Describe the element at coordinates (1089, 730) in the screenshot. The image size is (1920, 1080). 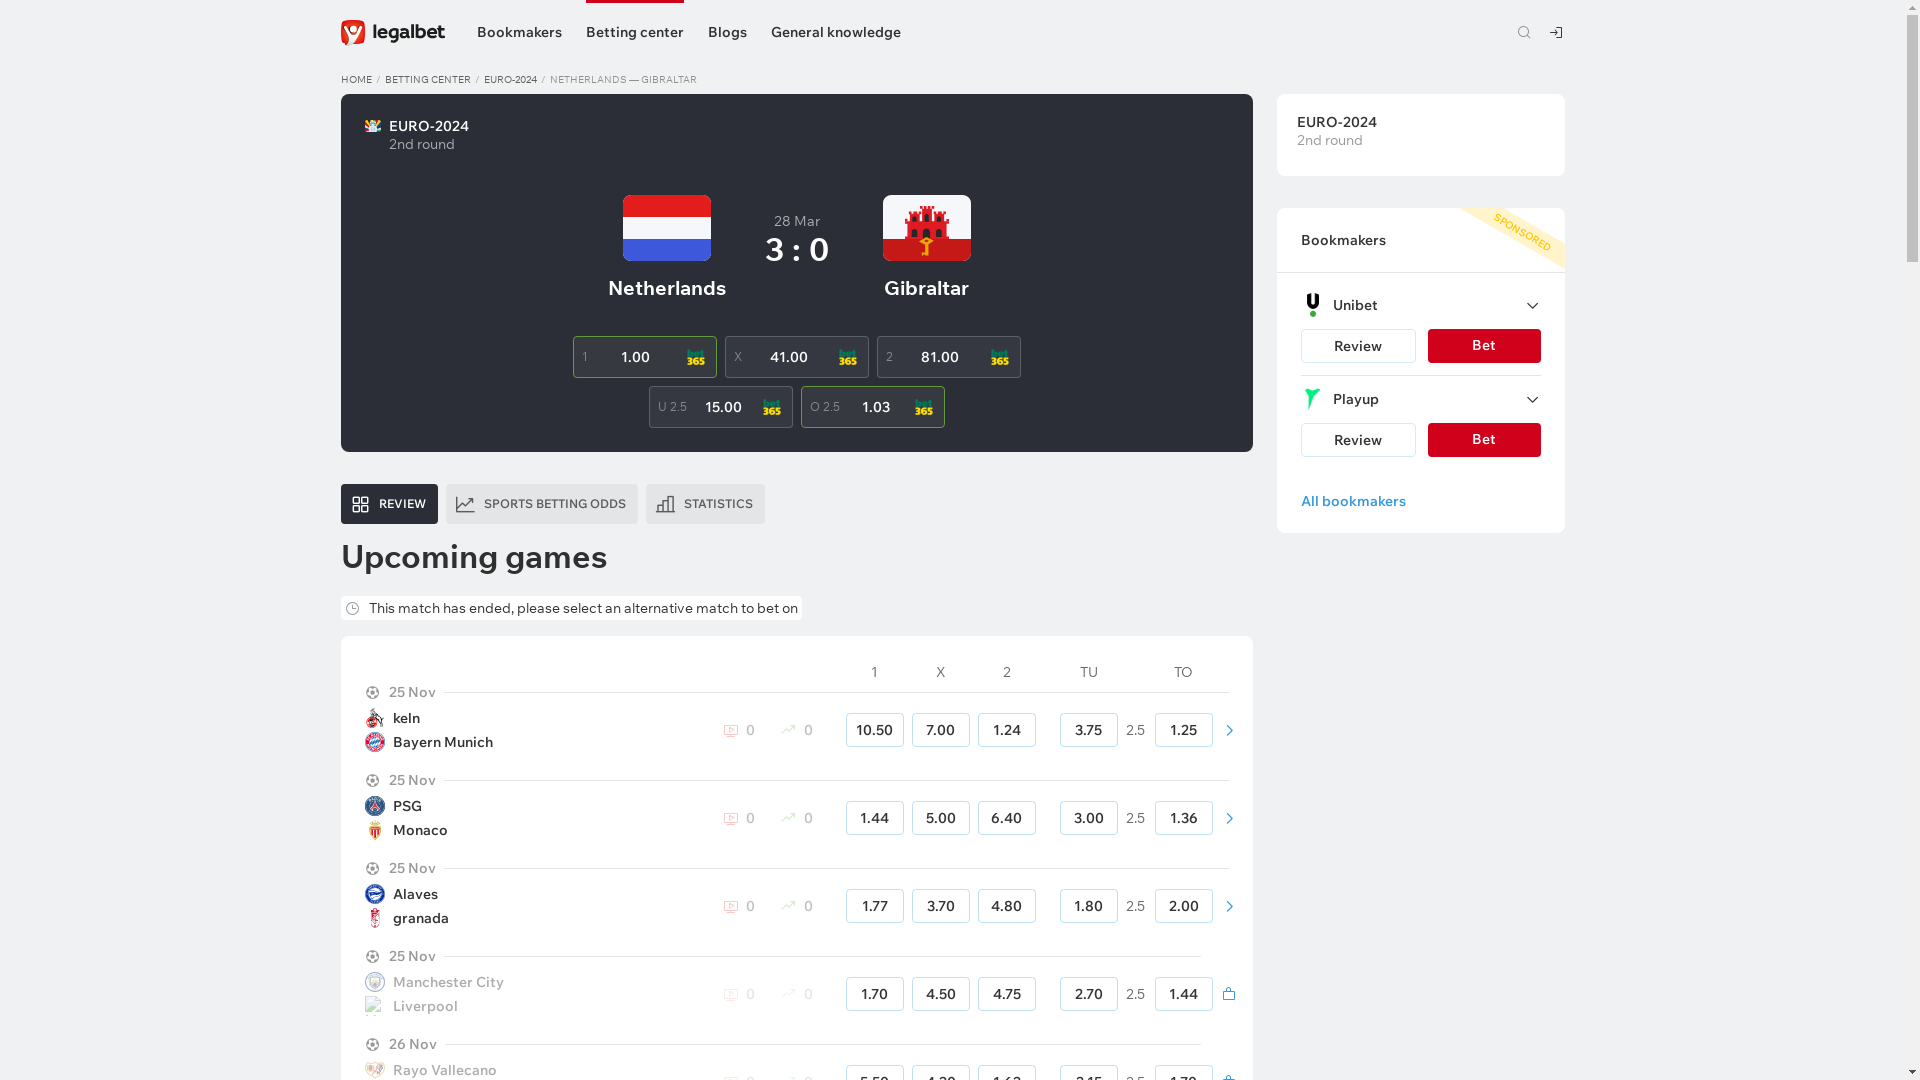
I see `3.75` at that location.